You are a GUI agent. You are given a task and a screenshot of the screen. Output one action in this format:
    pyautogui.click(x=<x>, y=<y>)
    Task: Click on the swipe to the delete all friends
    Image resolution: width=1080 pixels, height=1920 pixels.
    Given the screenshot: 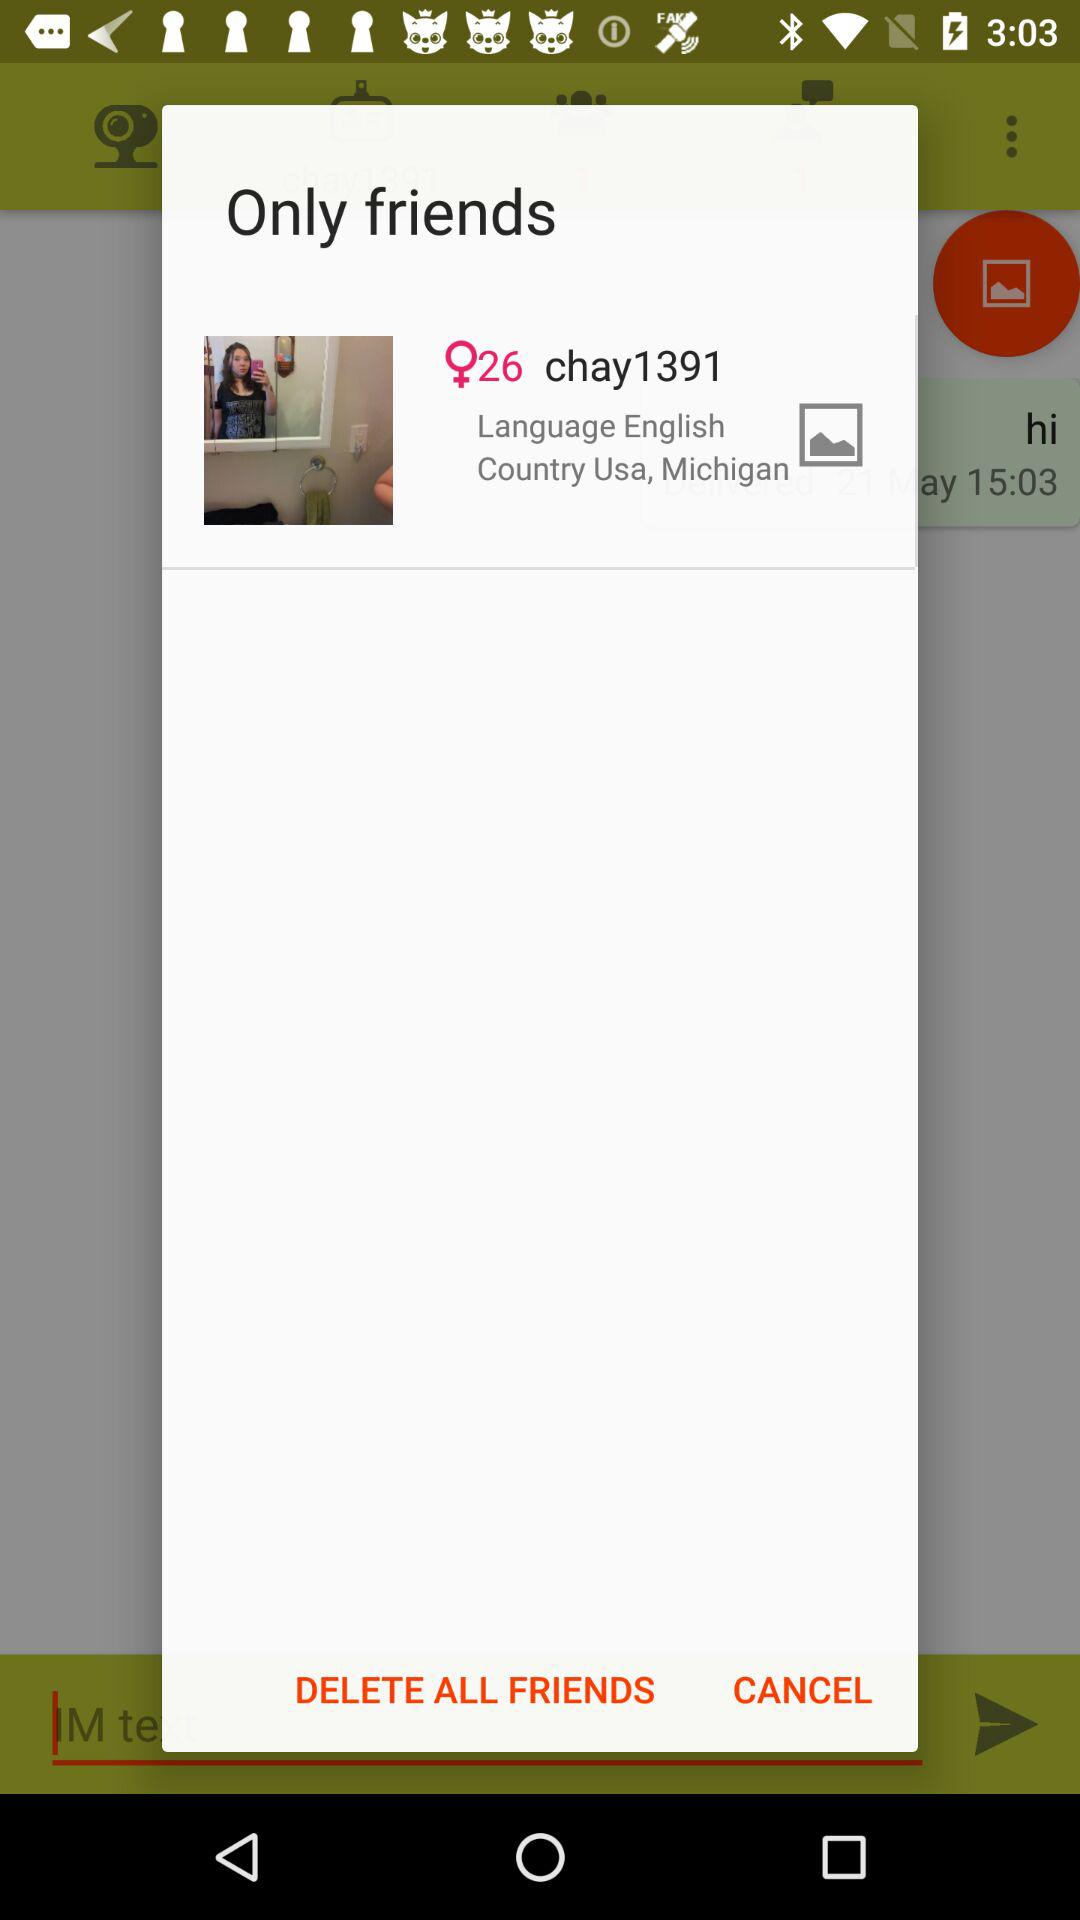 What is the action you would take?
    pyautogui.click(x=475, y=1689)
    